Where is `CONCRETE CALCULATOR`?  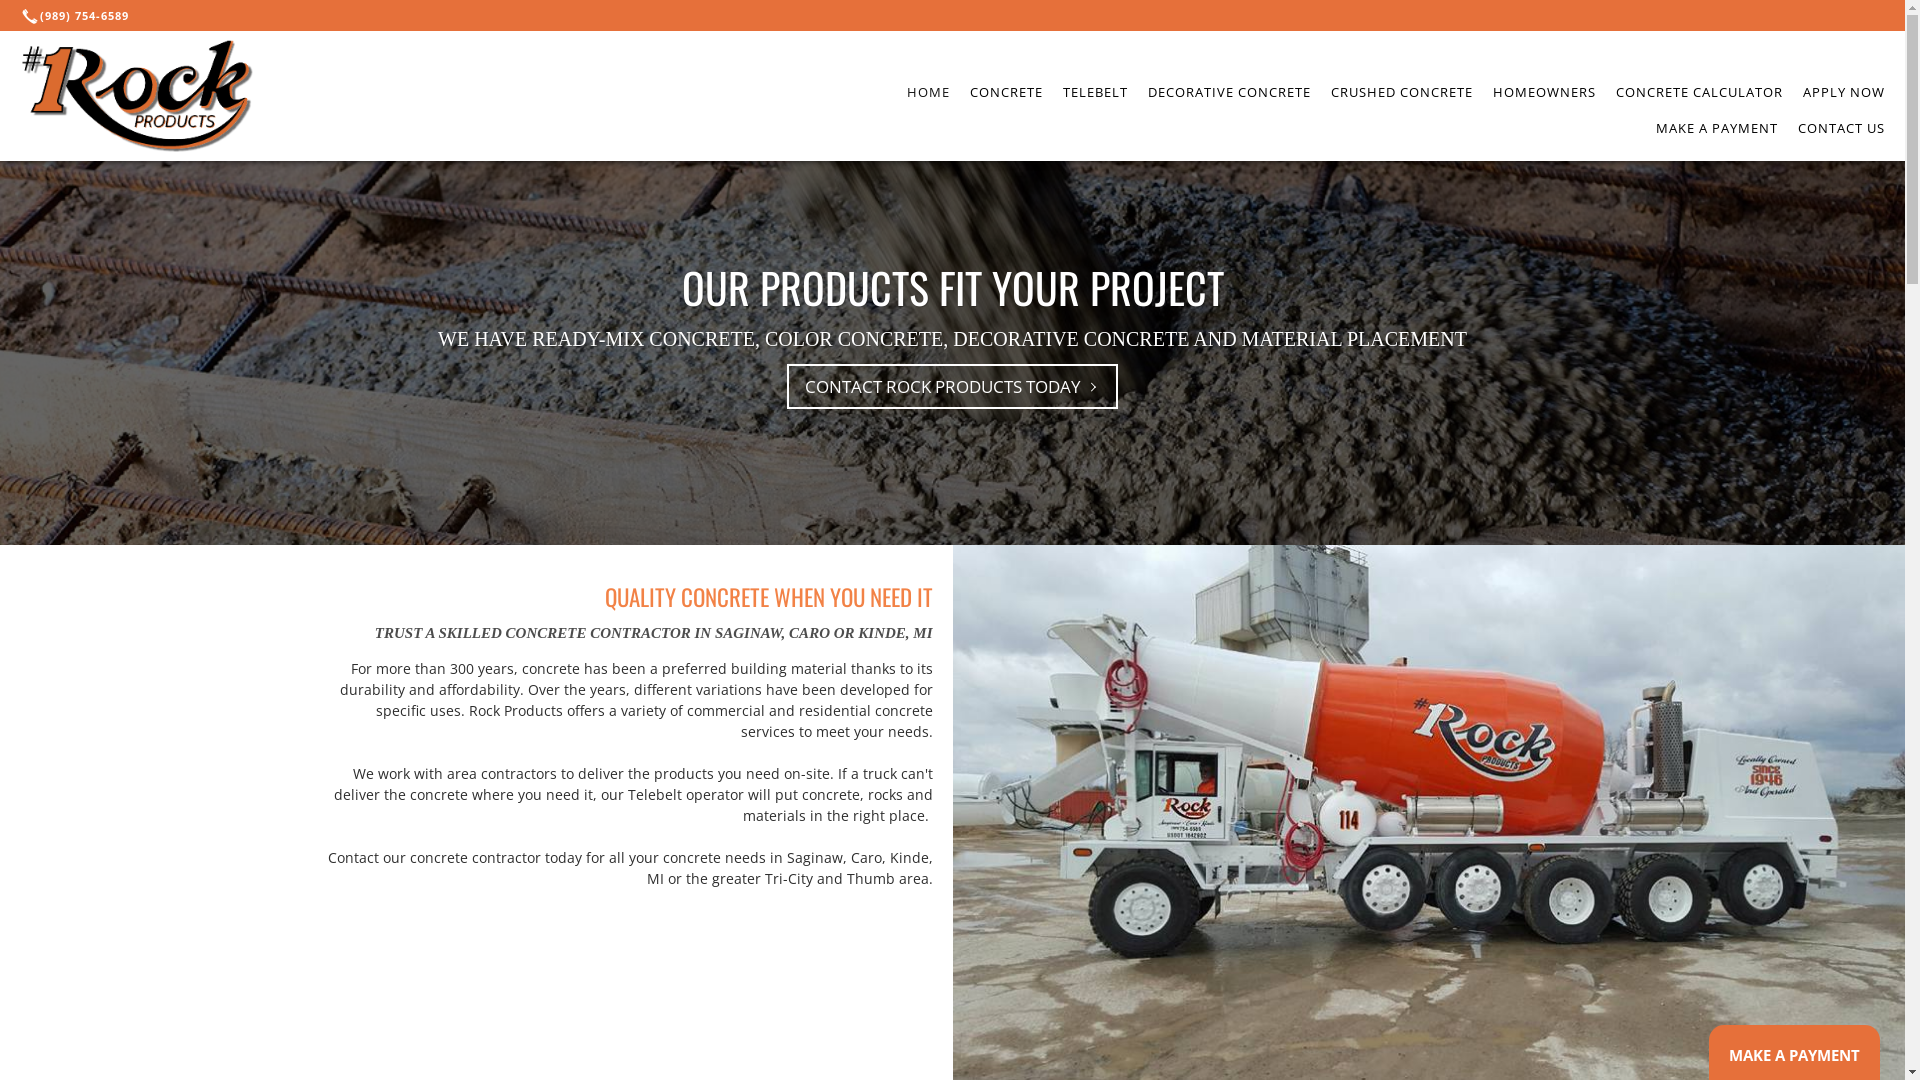 CONCRETE CALCULATOR is located at coordinates (1700, 92).